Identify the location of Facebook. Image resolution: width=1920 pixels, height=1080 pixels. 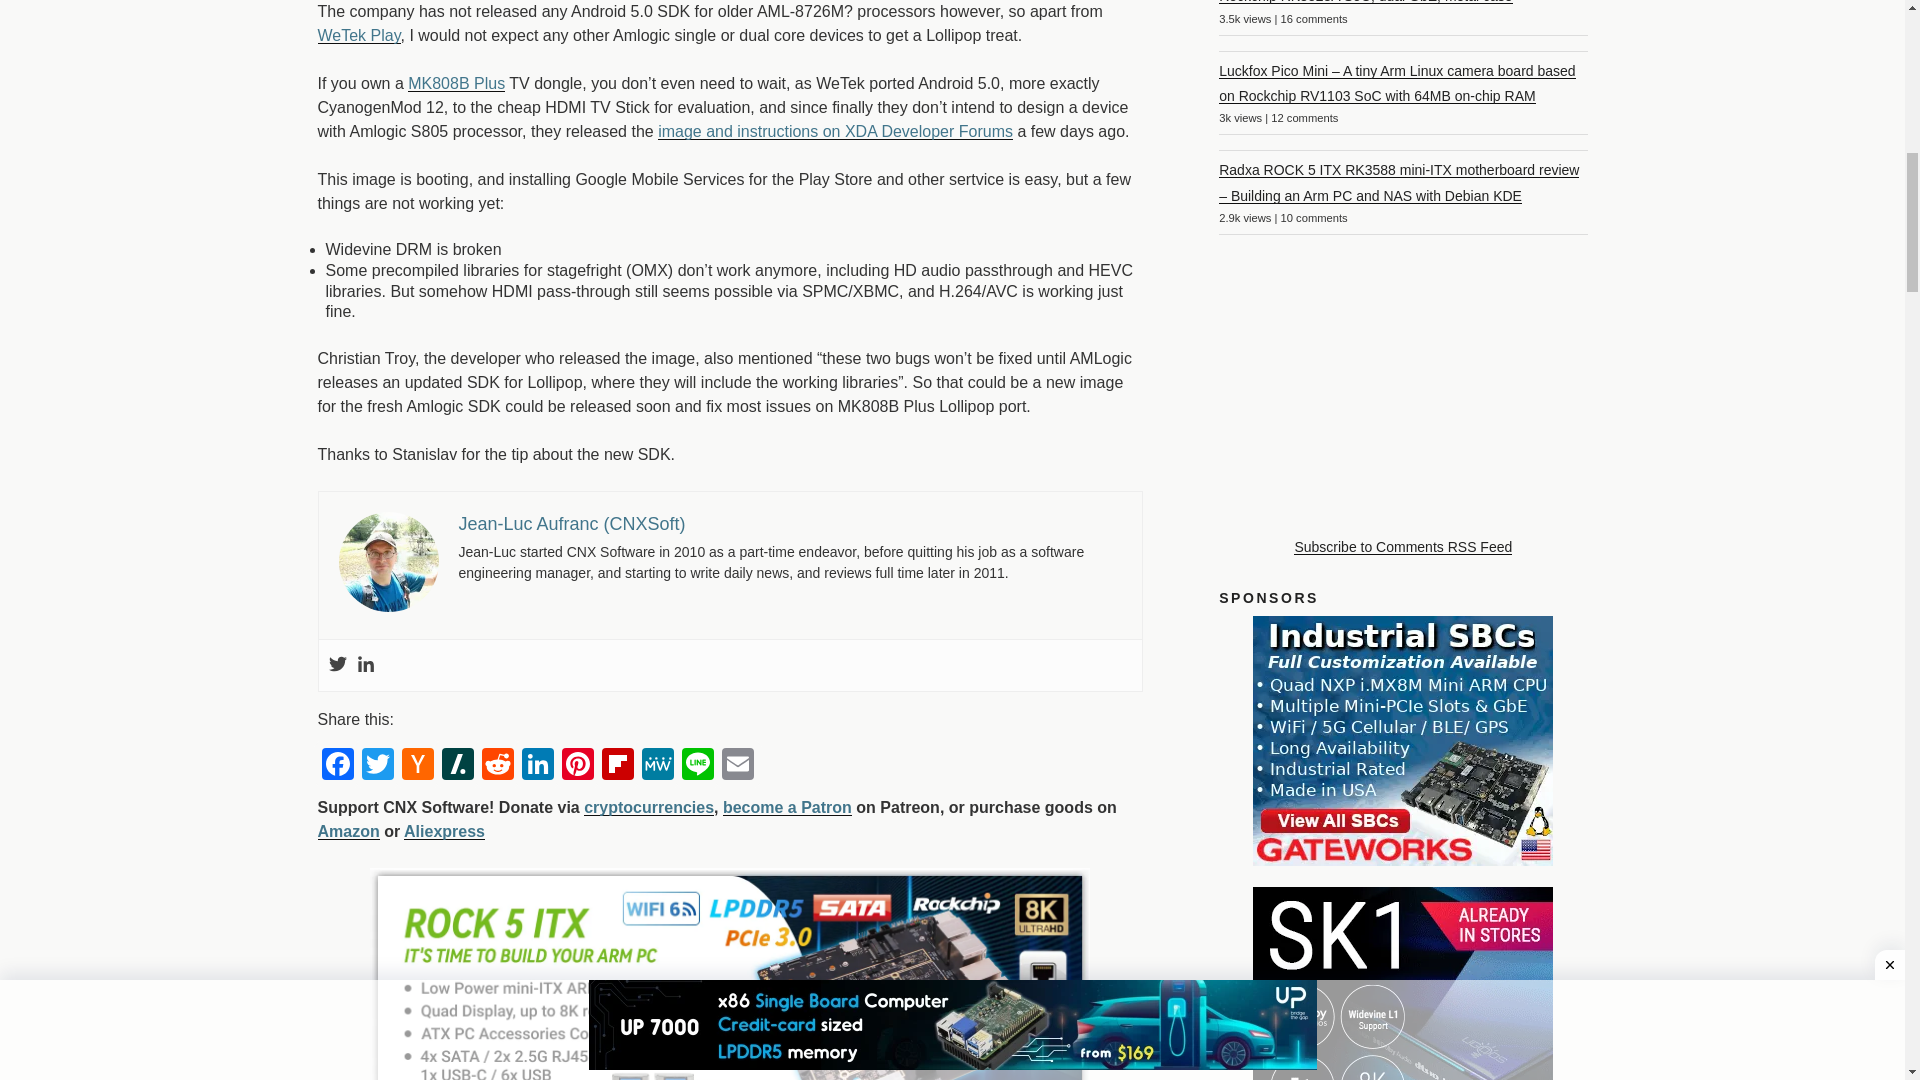
(338, 764).